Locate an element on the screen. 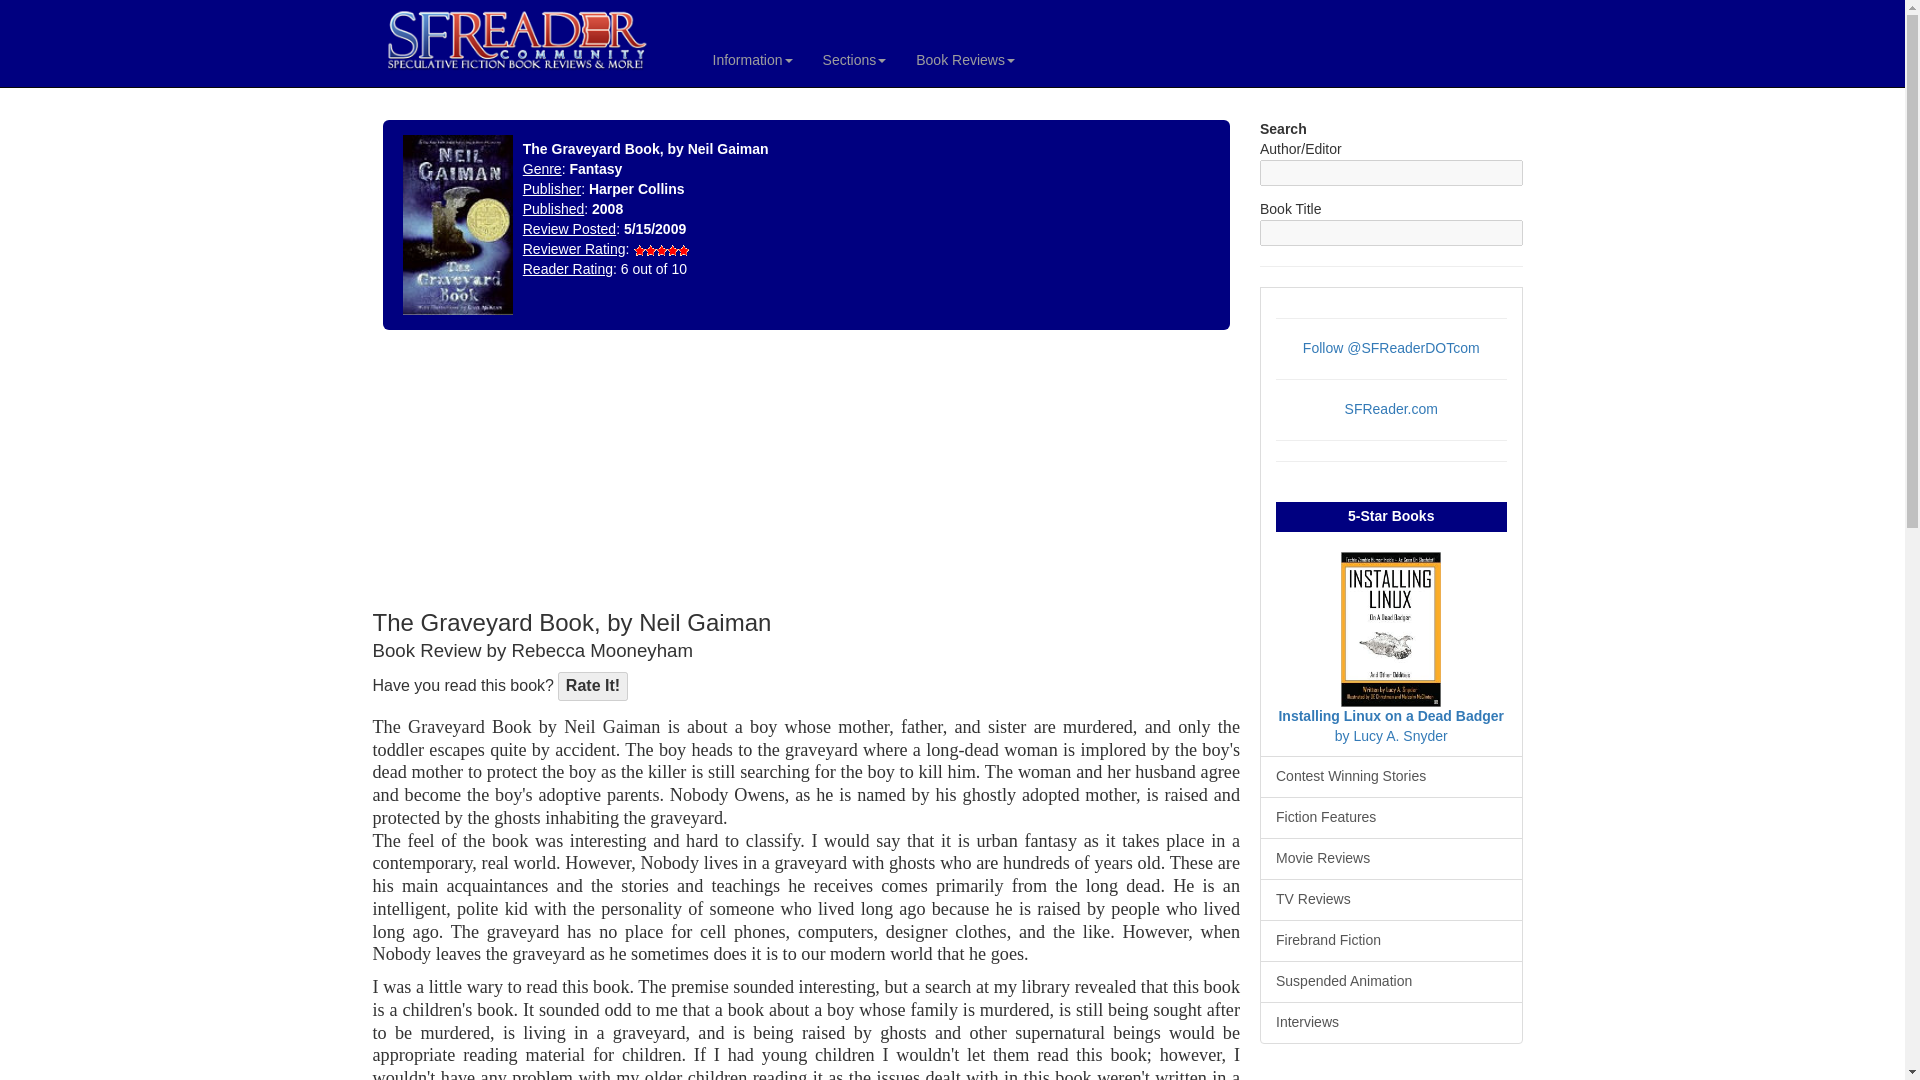 The height and width of the screenshot is (1080, 1920). sfreader fiction feature stories is located at coordinates (1390, 818).